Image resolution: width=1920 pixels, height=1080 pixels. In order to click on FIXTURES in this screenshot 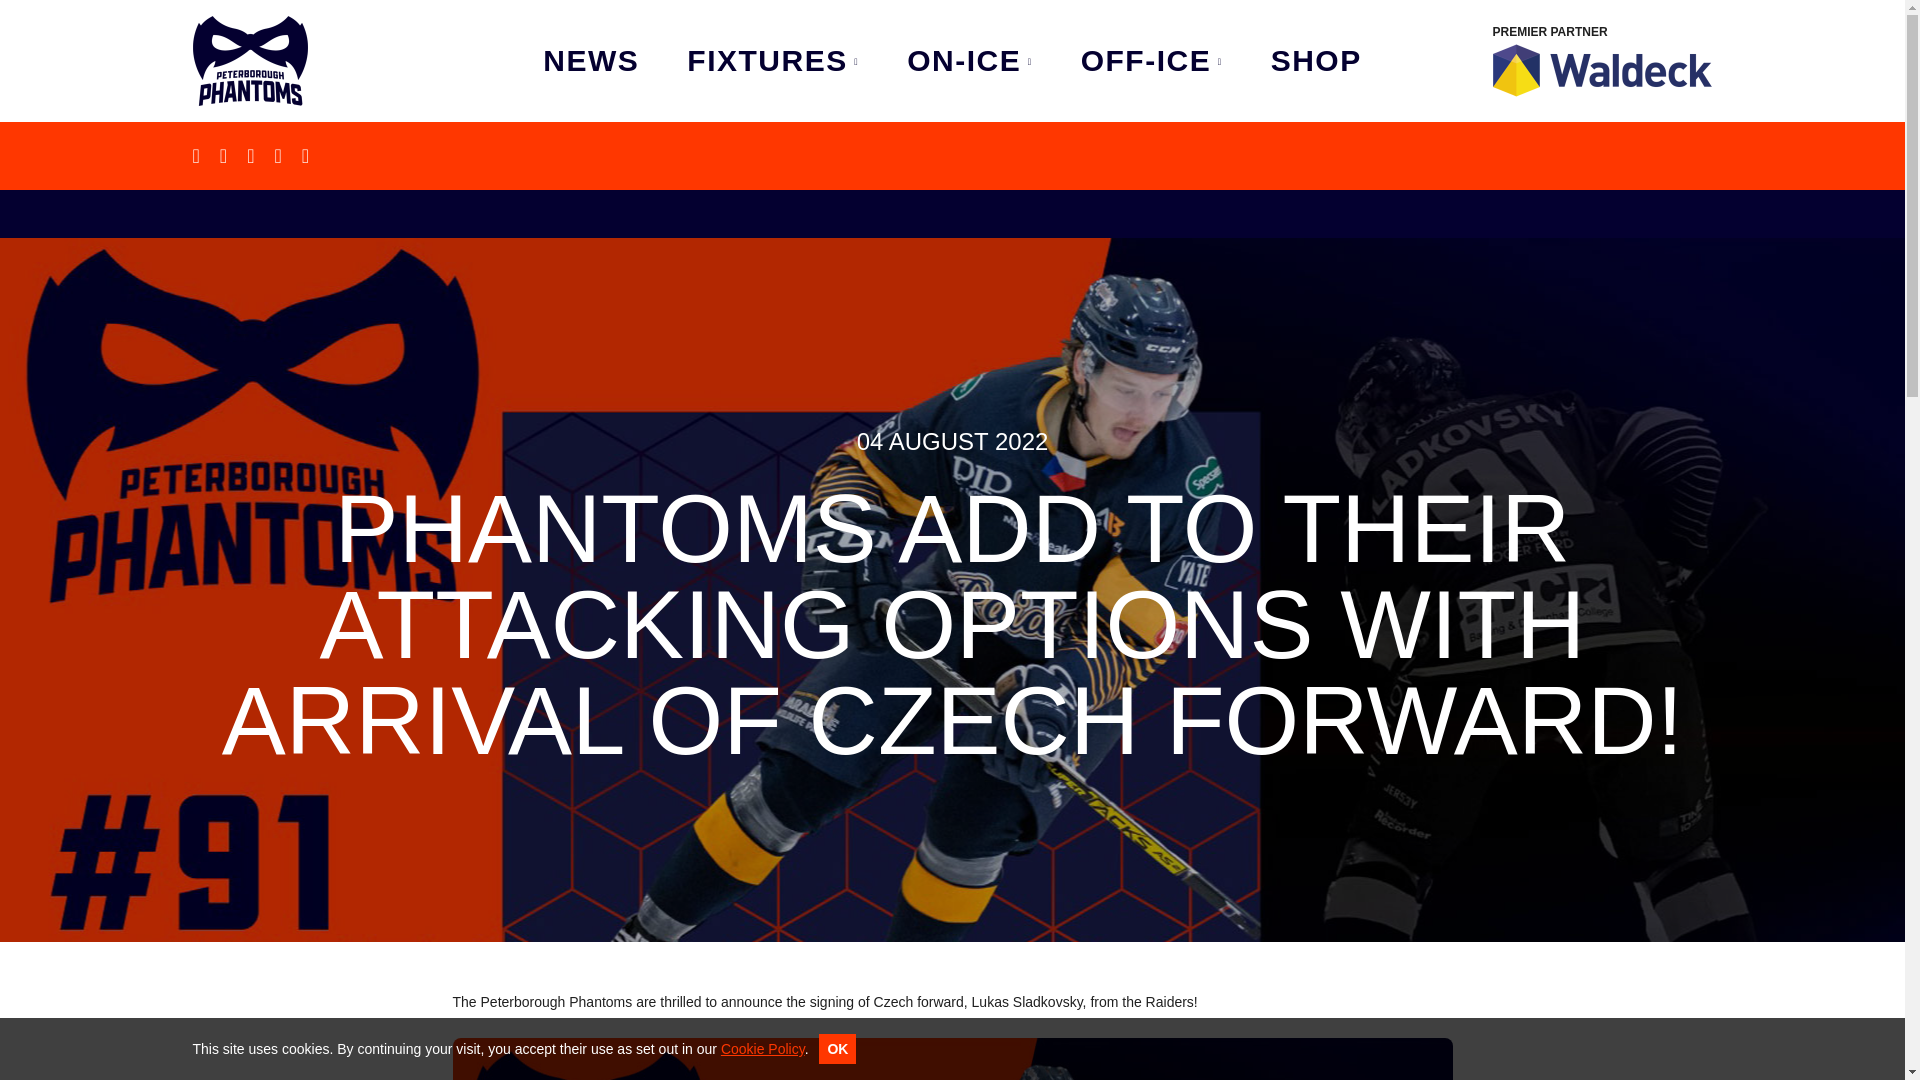, I will do `click(772, 60)`.